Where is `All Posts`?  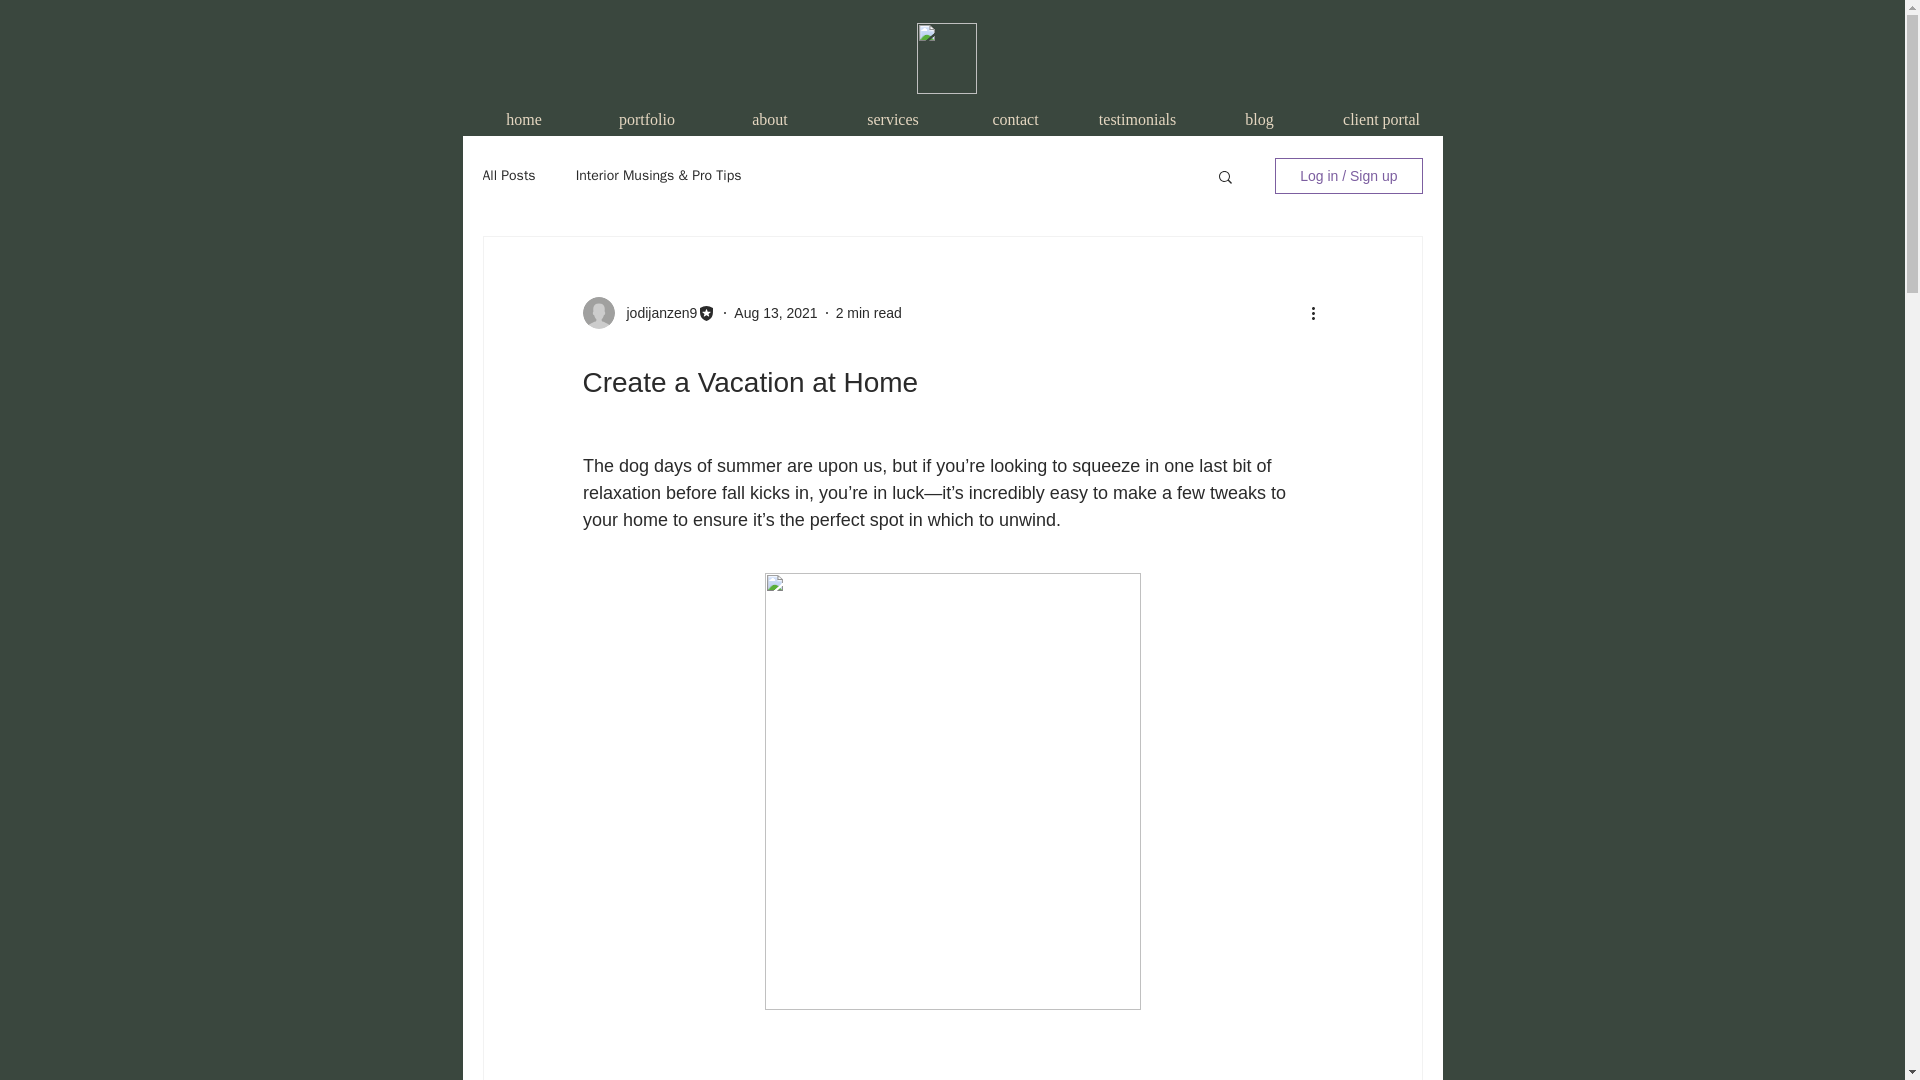 All Posts is located at coordinates (508, 176).